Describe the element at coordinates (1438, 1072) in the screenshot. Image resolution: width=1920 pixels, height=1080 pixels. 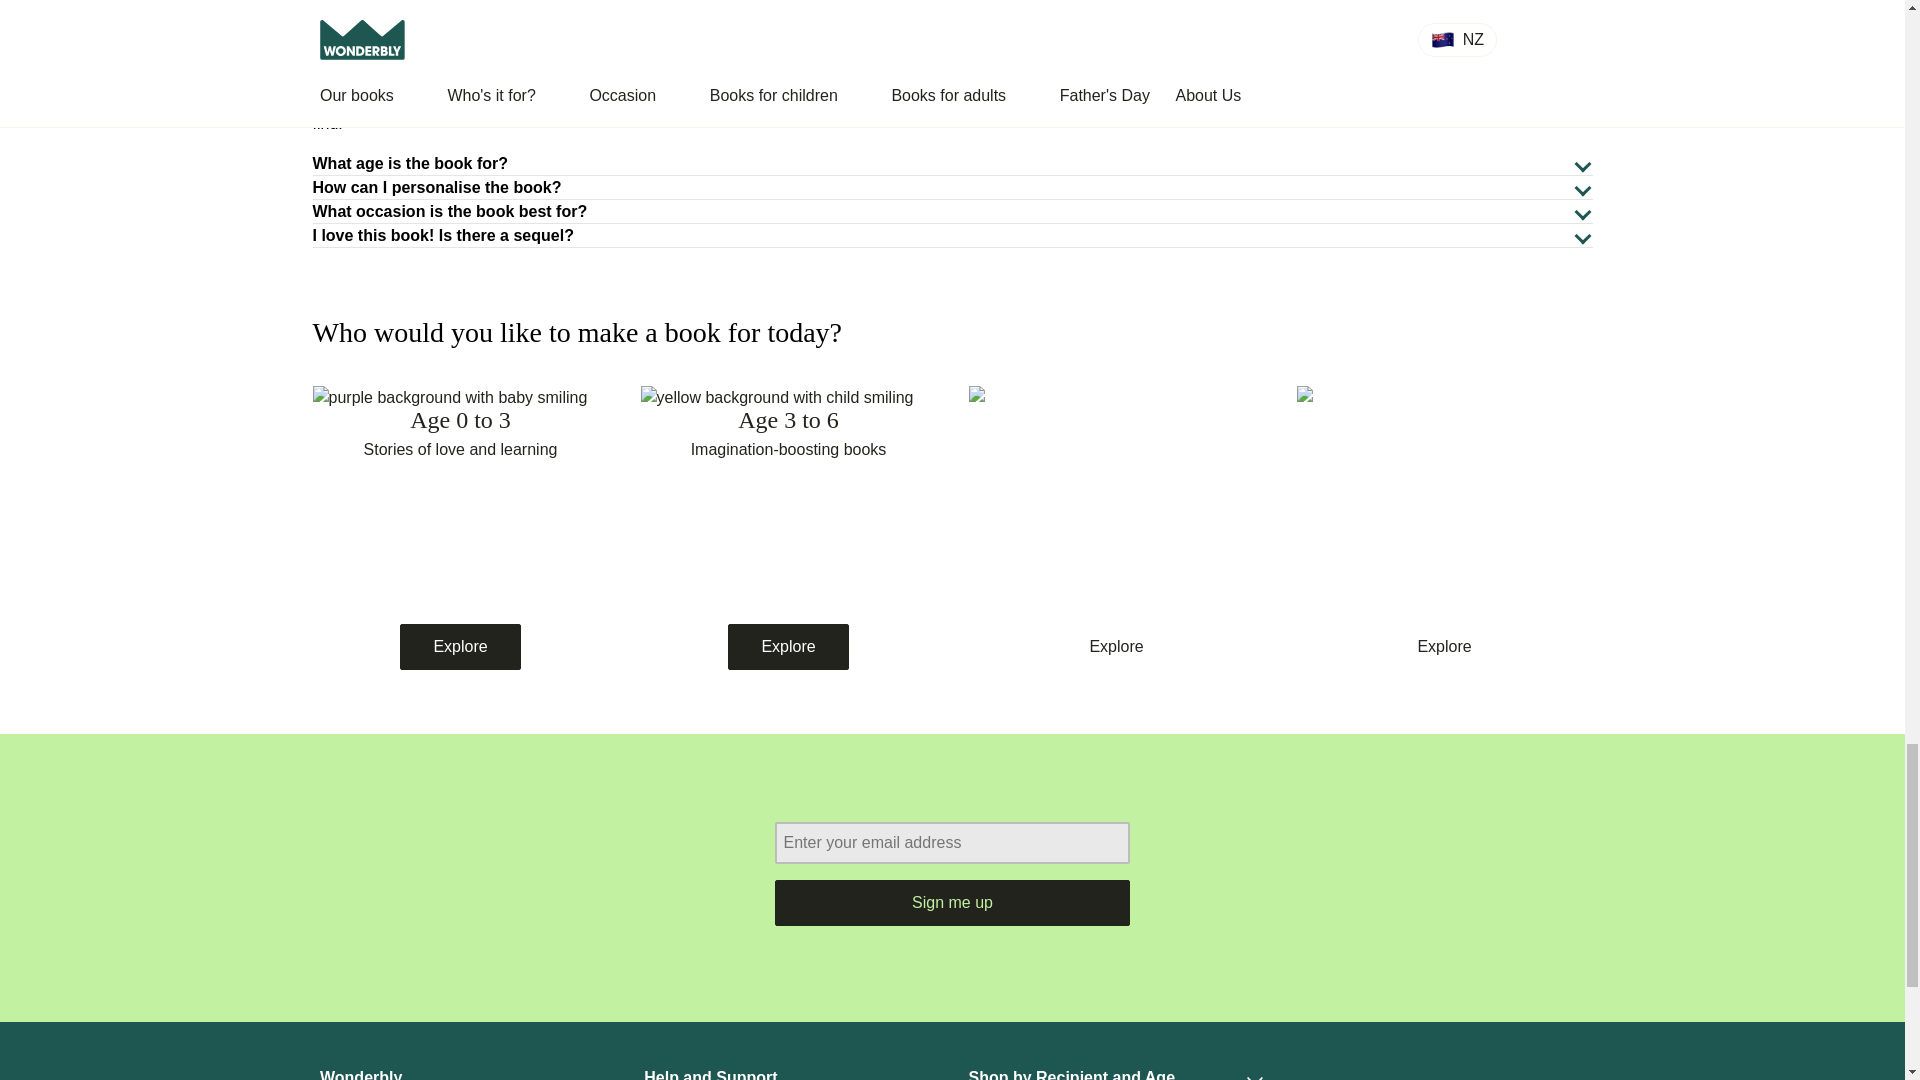
I see `Customer reviews powered by Trustpilot` at that location.